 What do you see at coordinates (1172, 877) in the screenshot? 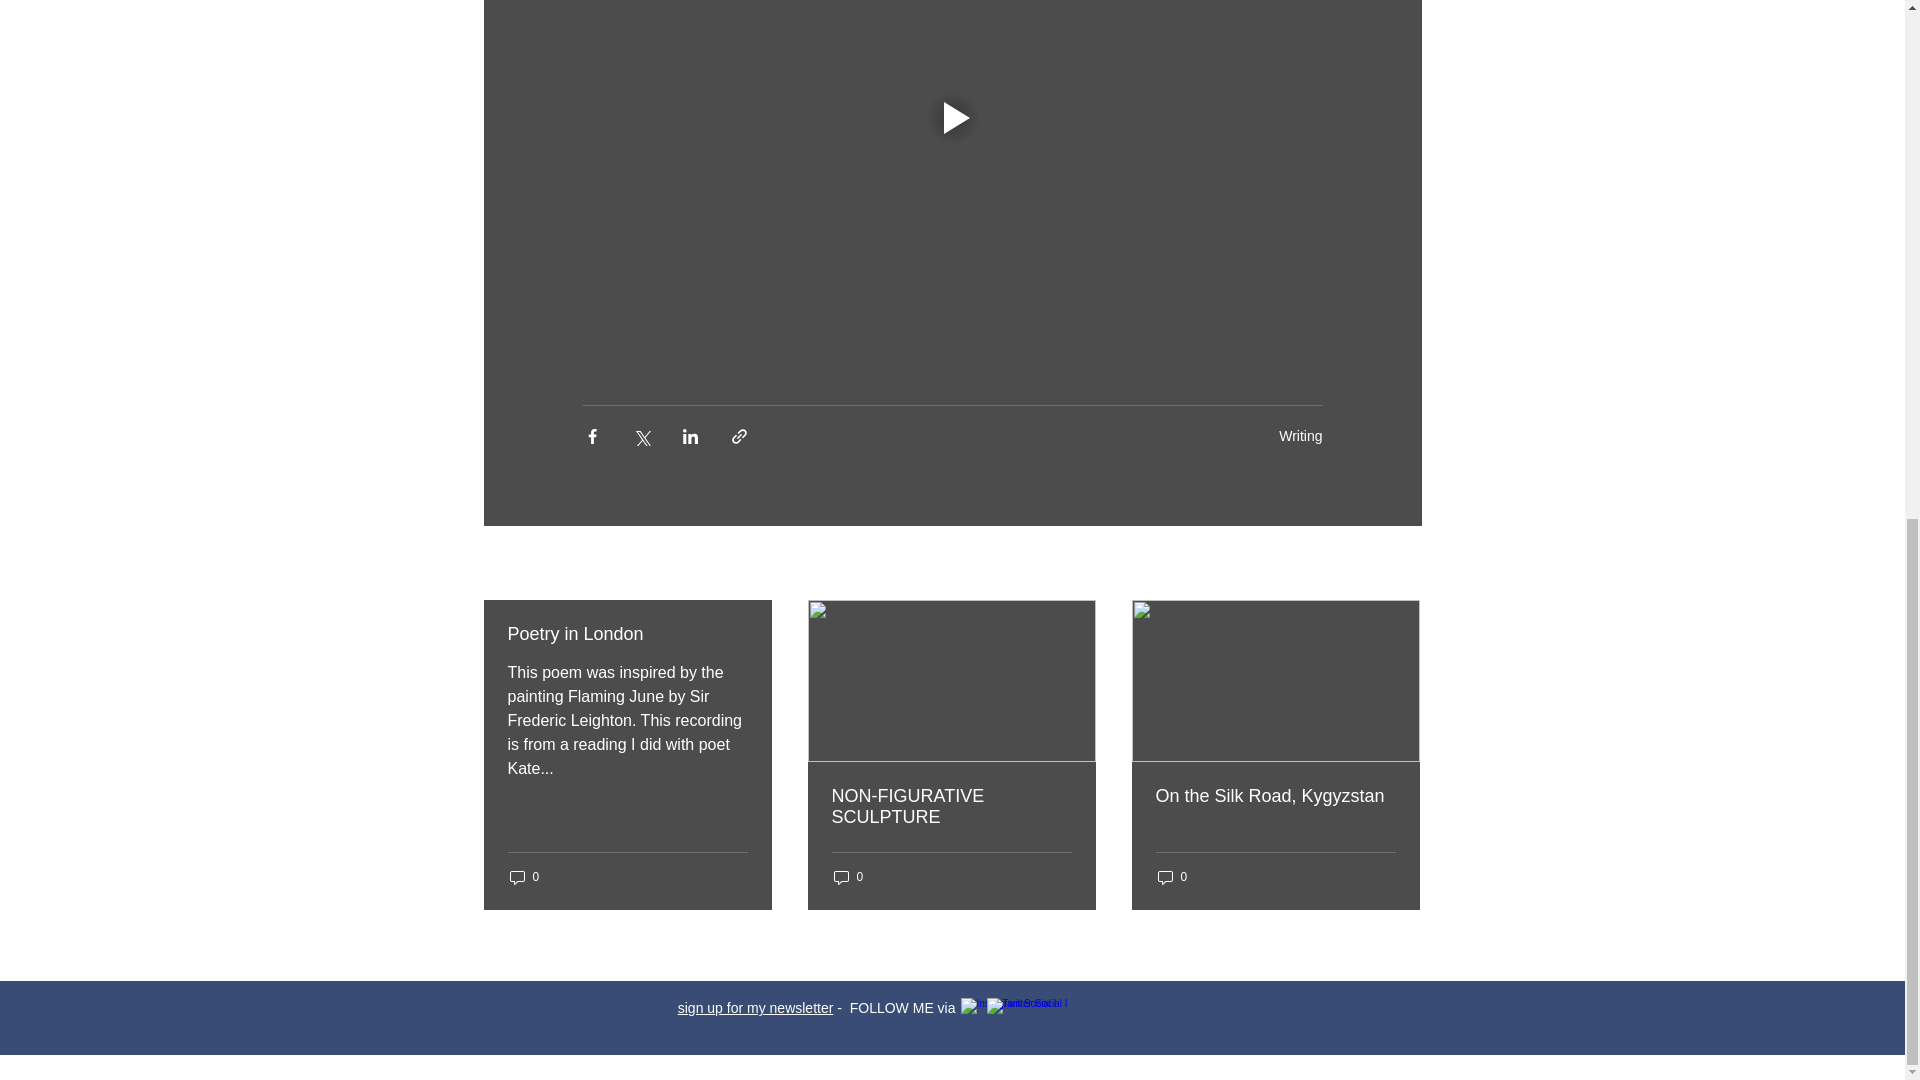
I see `0` at bounding box center [1172, 877].